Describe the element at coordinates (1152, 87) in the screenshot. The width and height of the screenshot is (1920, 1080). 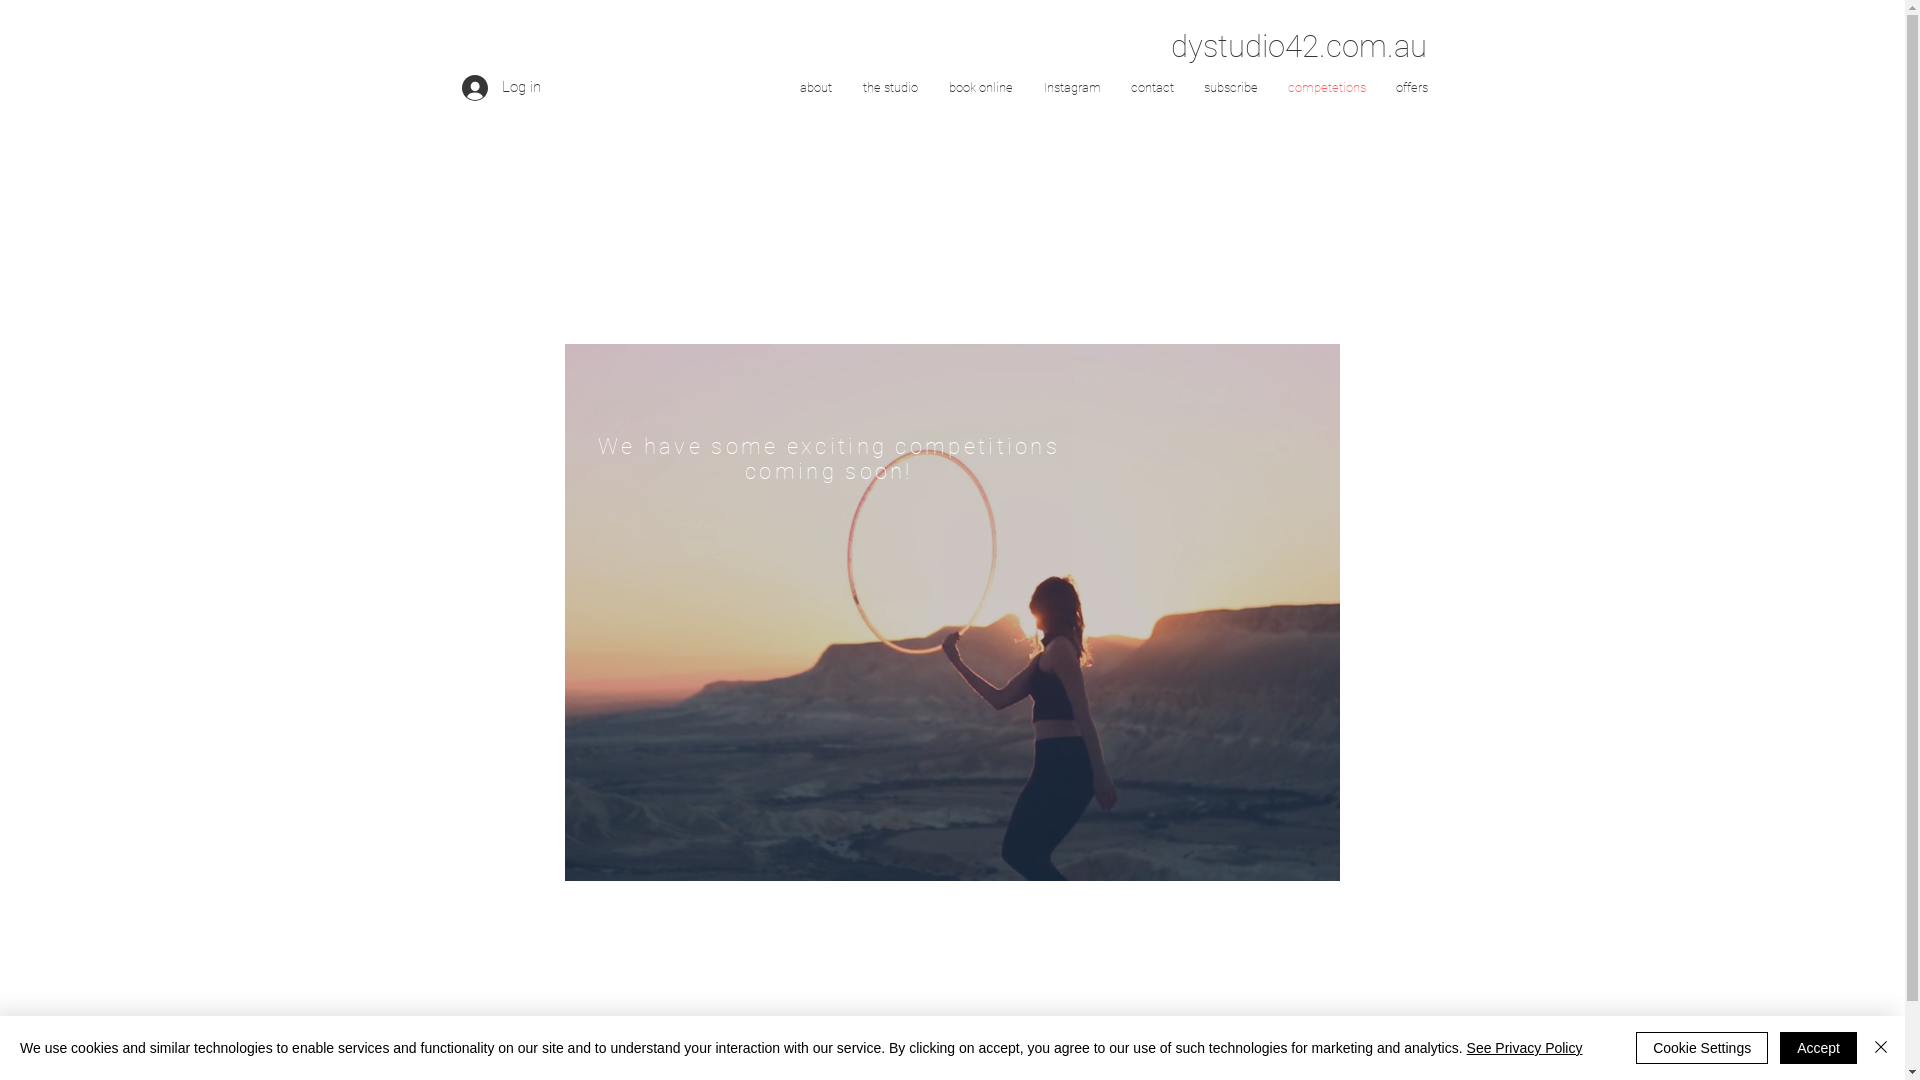
I see `contact` at that location.